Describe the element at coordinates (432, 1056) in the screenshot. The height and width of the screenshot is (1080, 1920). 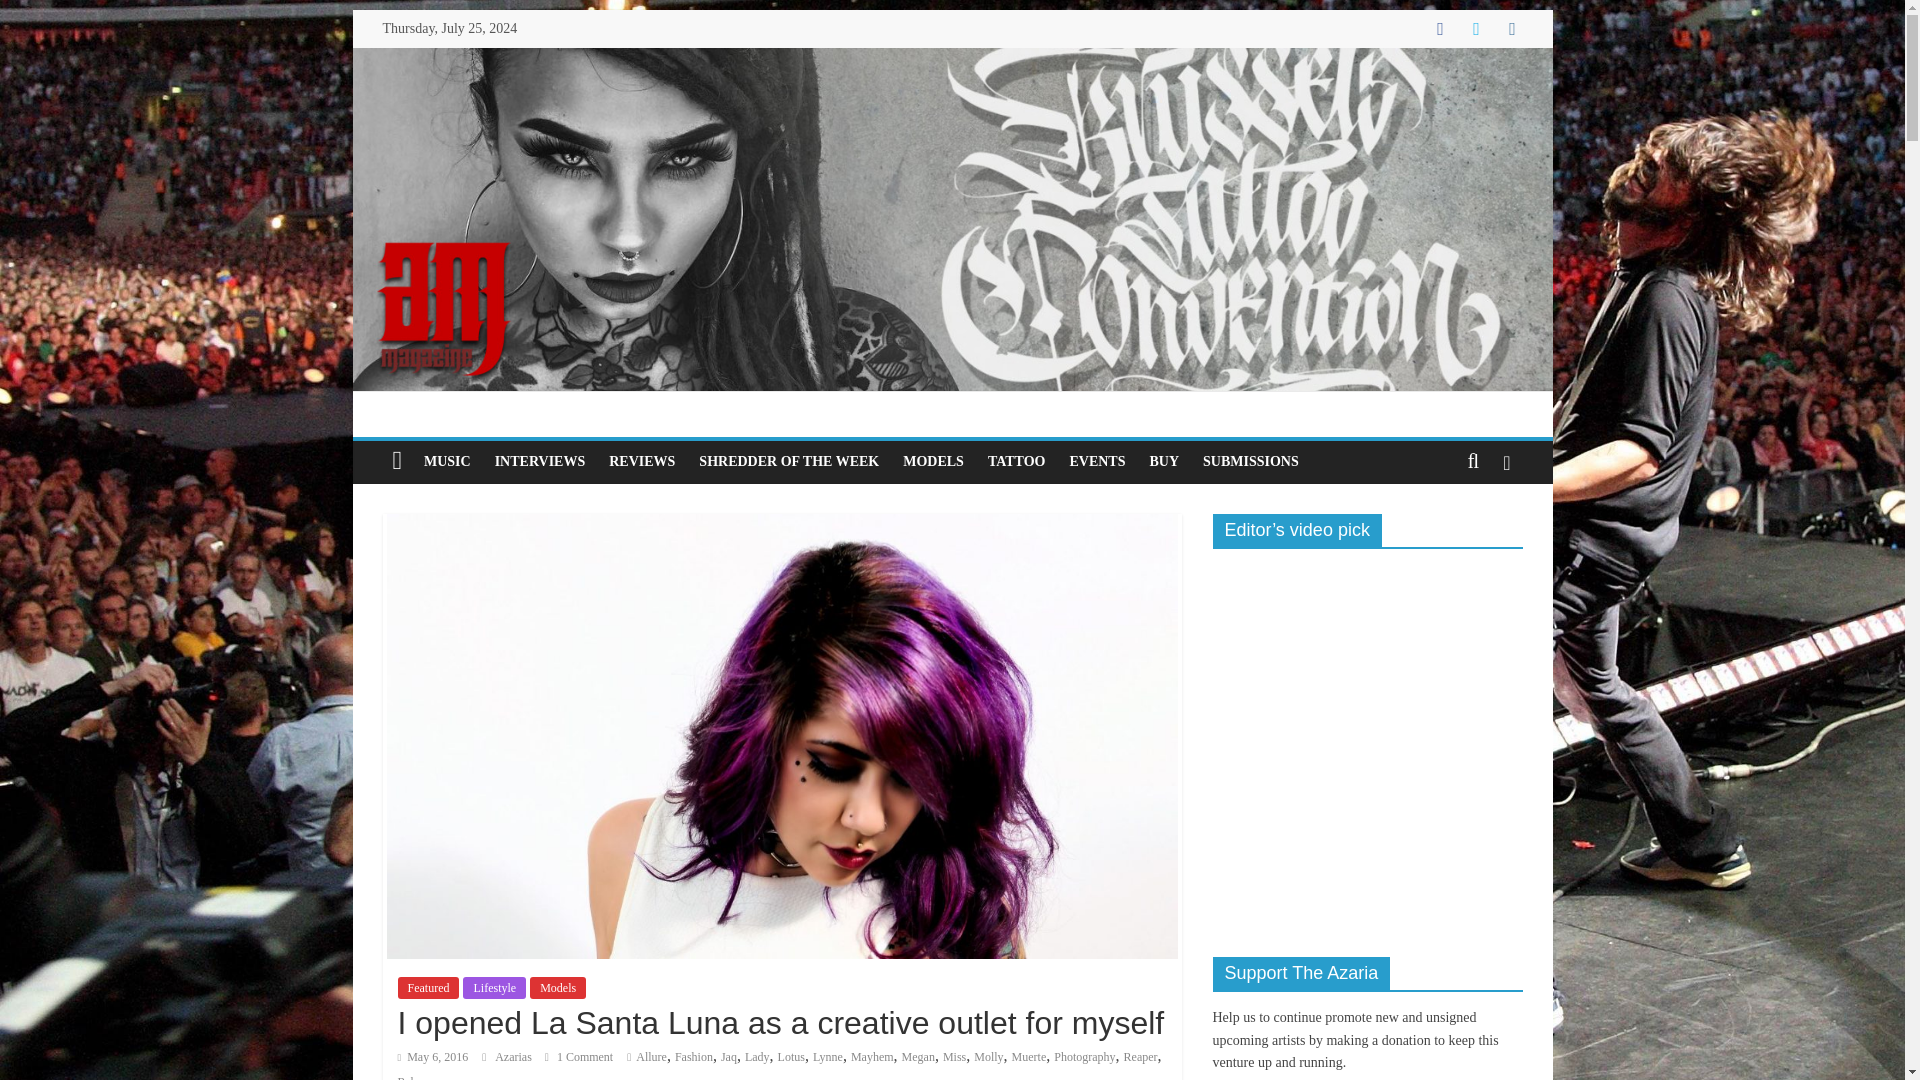
I see `May 6, 2016` at that location.